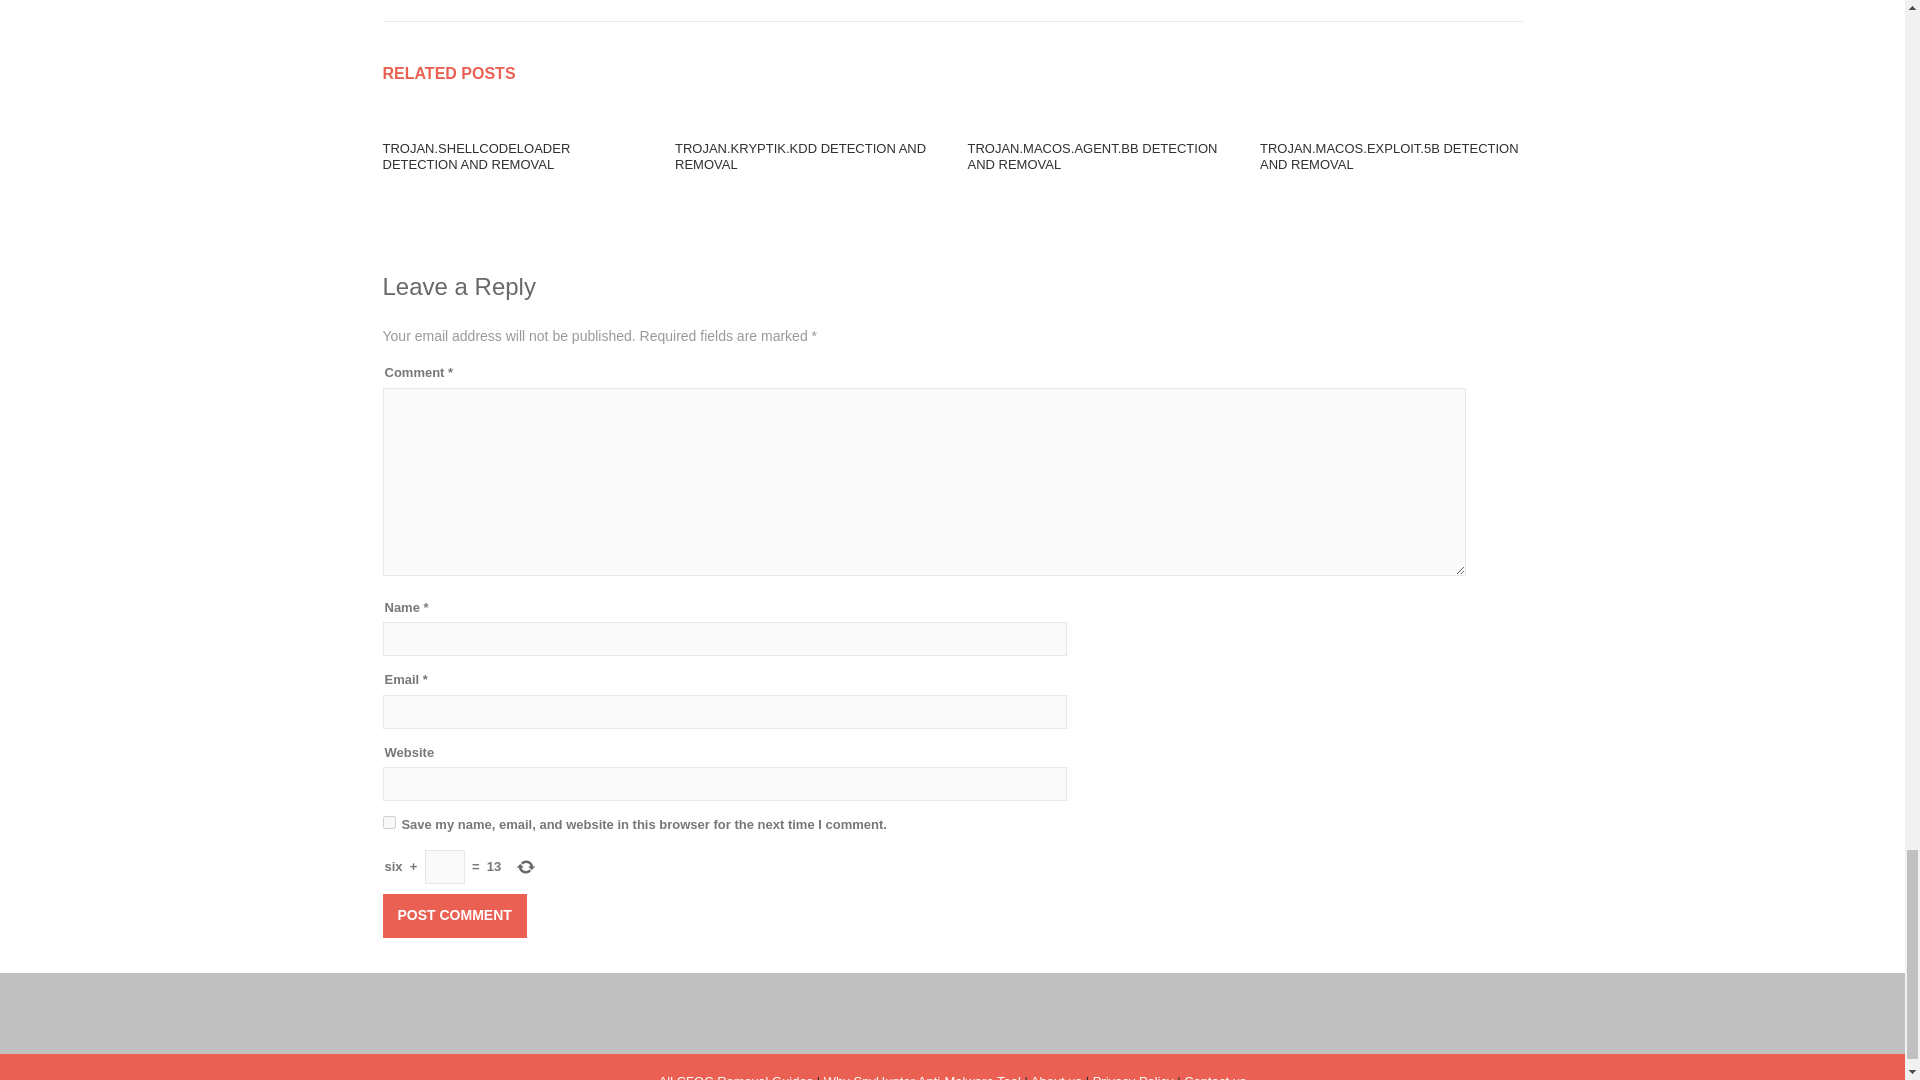  Describe the element at coordinates (736, 1076) in the screenshot. I see `All CFOC Removal Guides` at that location.